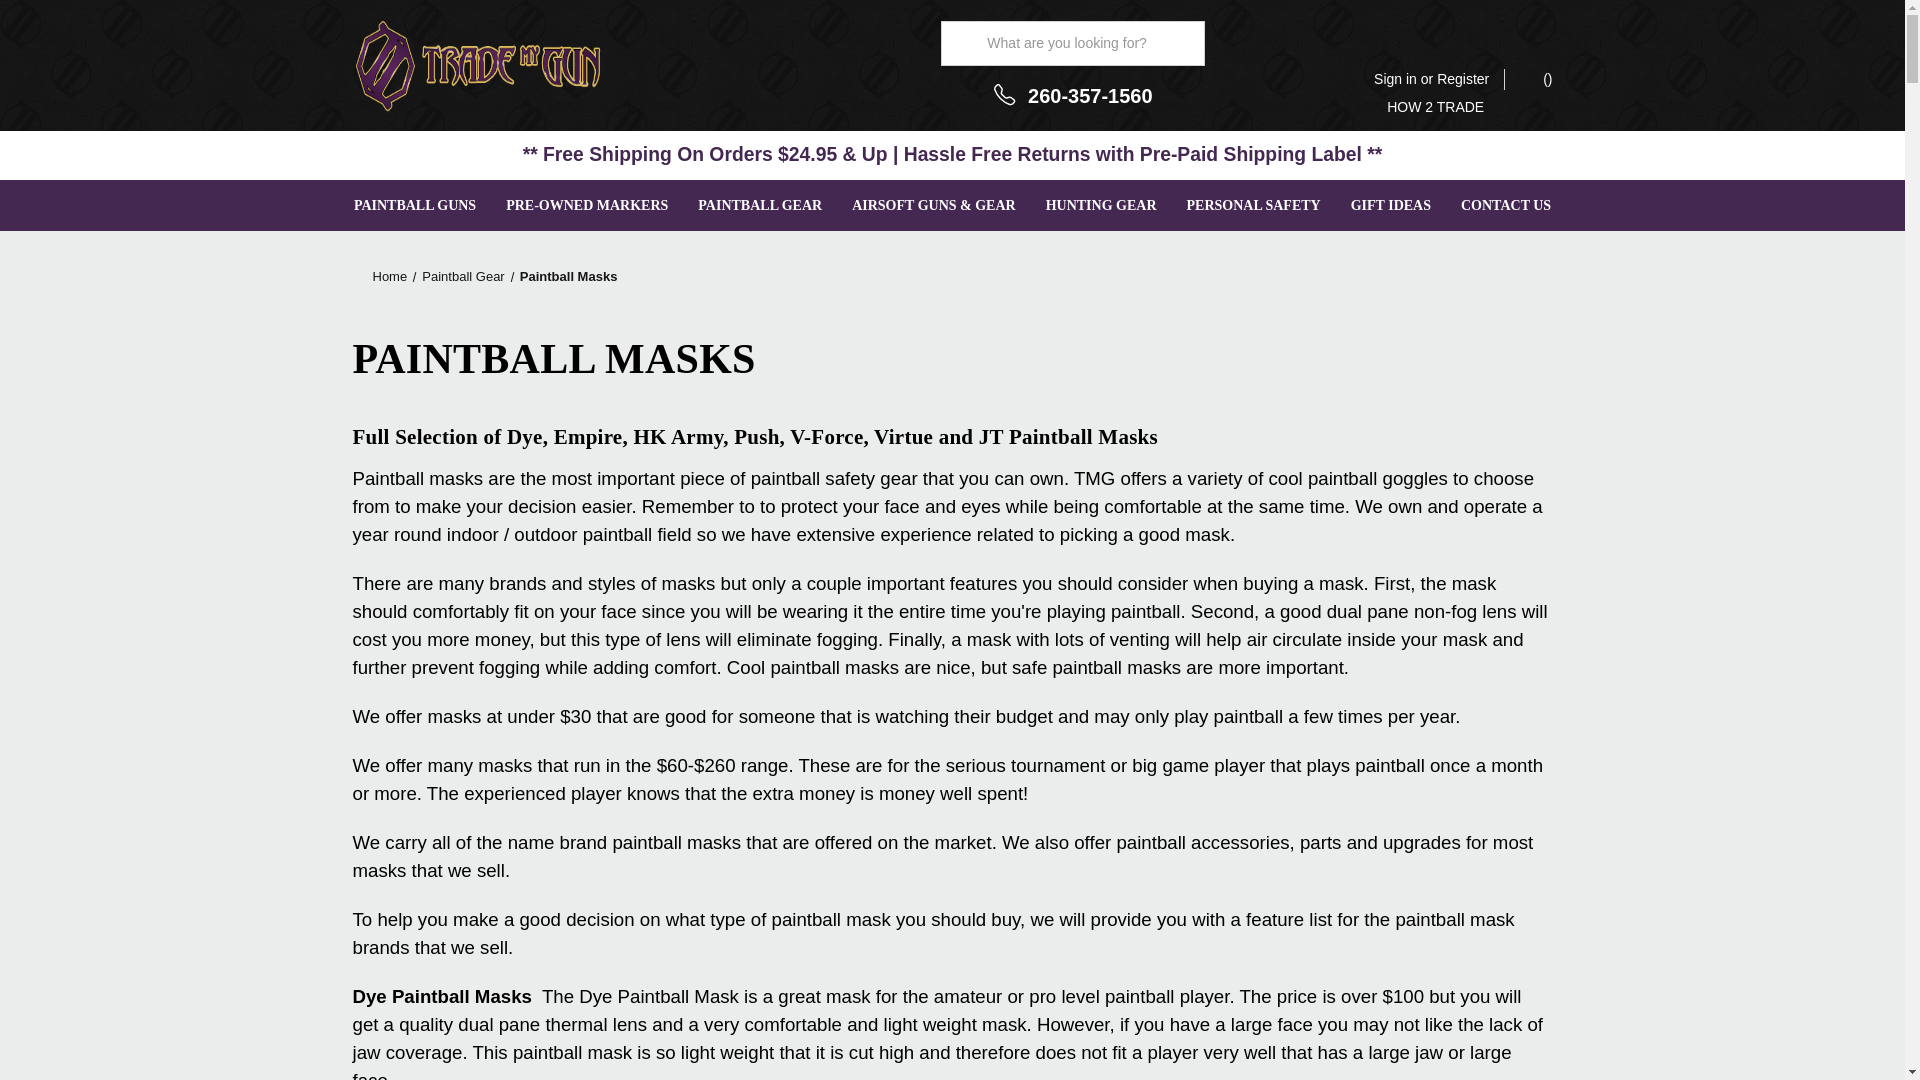 This screenshot has width=1920, height=1080. I want to click on TRADEMYGUN INC, so click(476, 66).